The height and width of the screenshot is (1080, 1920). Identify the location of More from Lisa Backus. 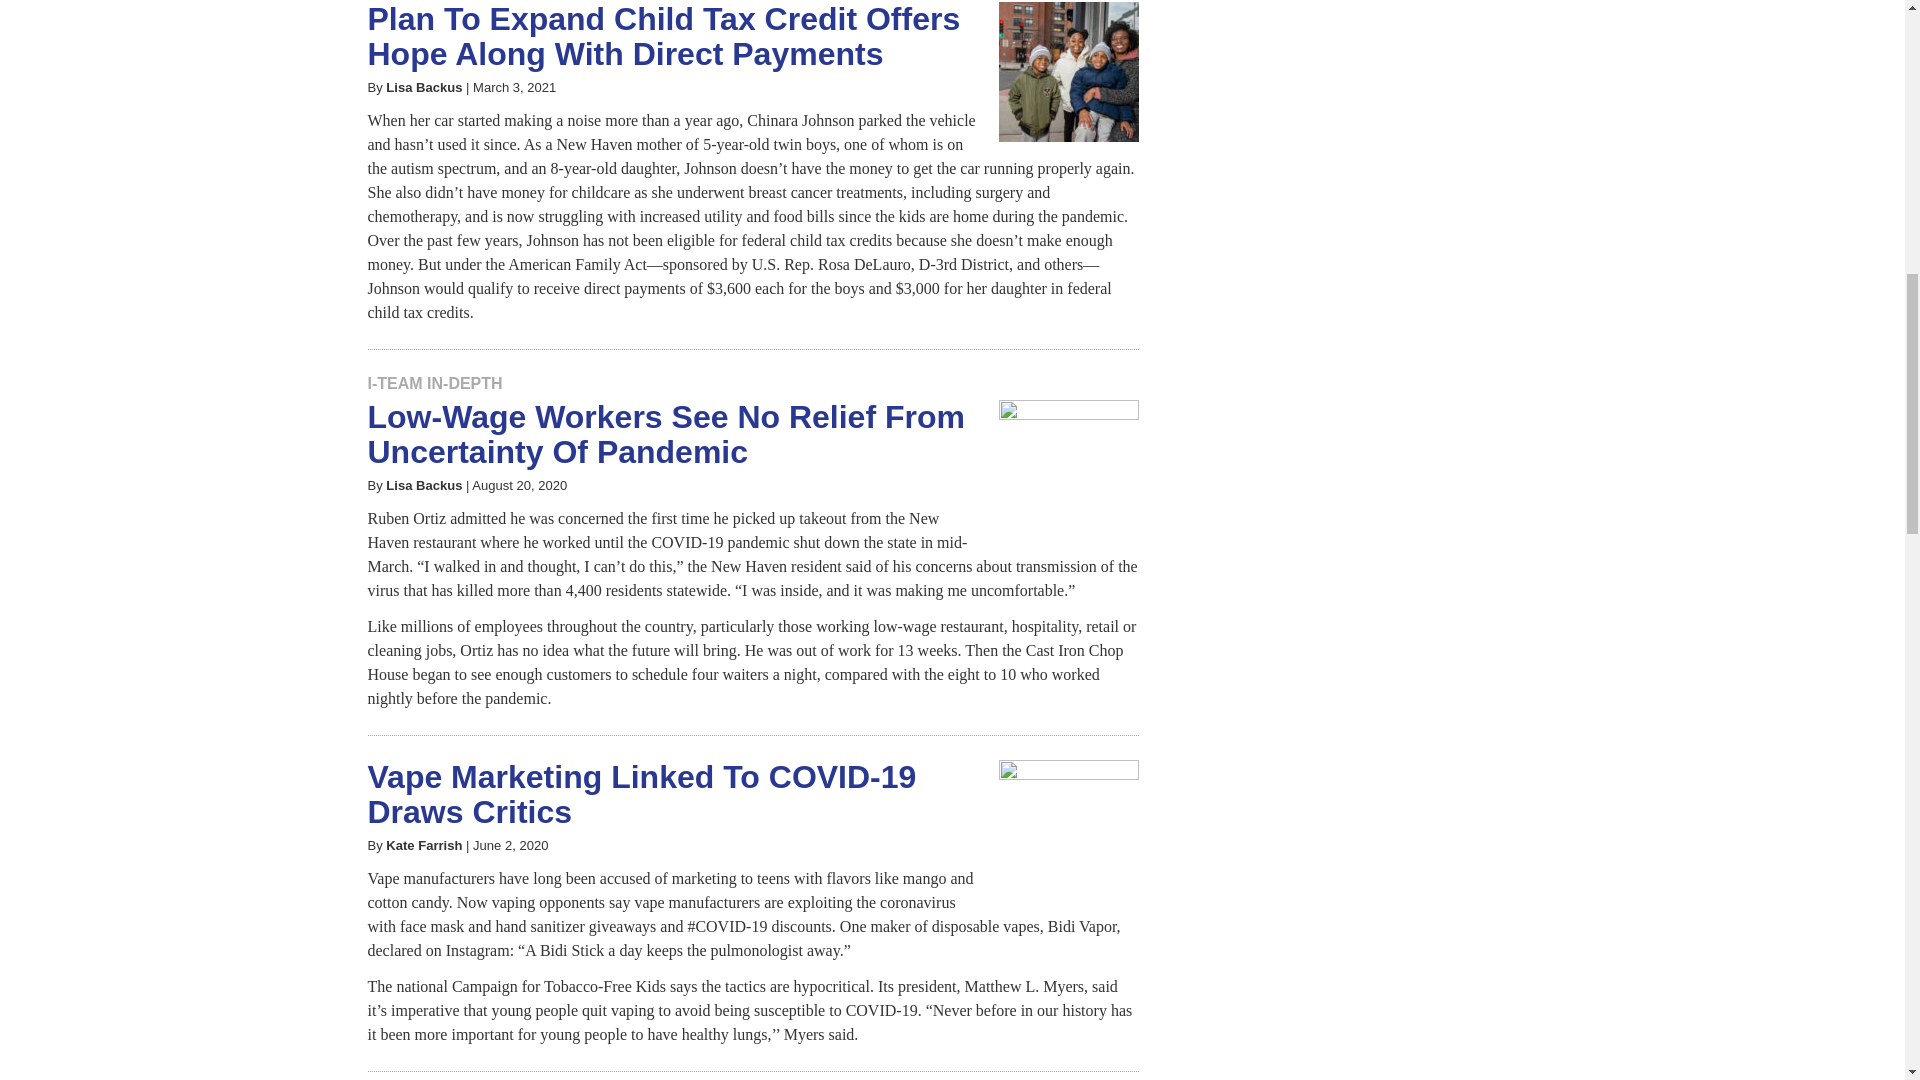
(424, 485).